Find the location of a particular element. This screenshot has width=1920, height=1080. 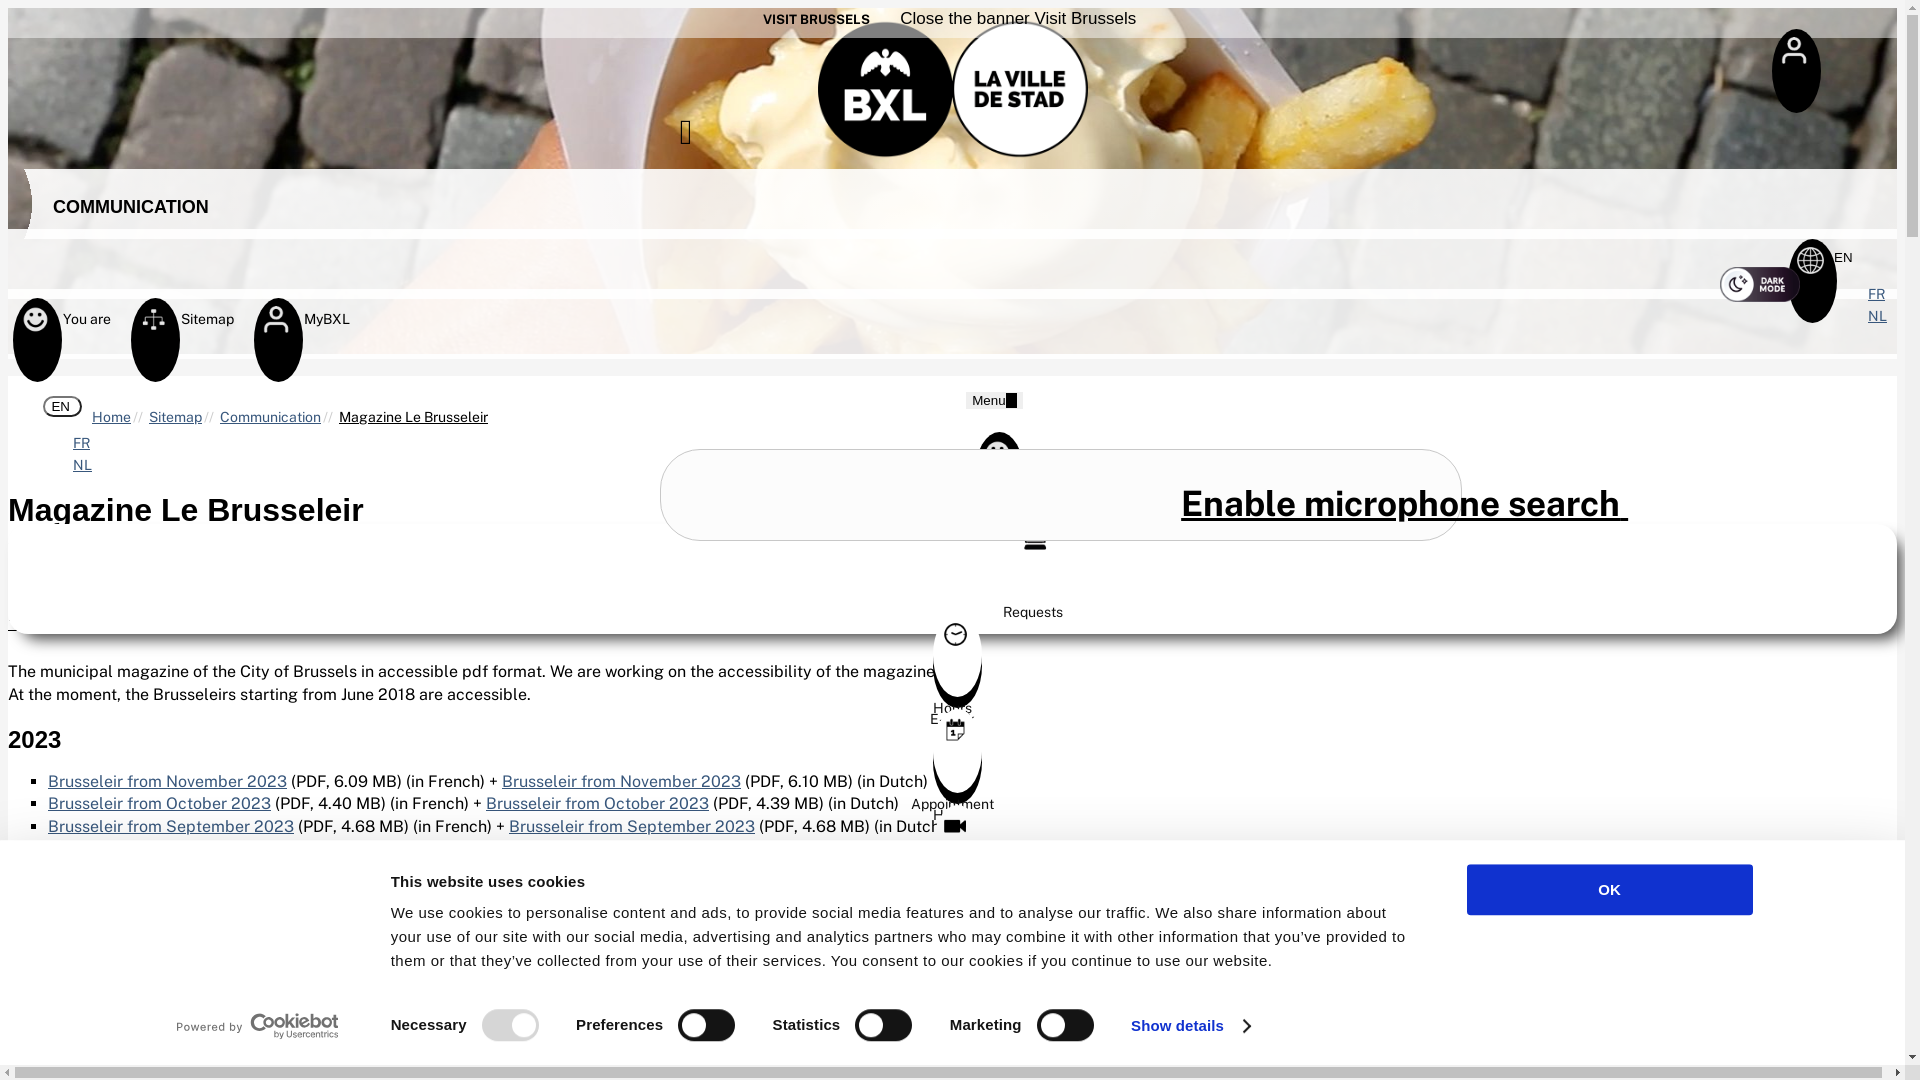

Magazine Le Brusseleir is located at coordinates (414, 417).